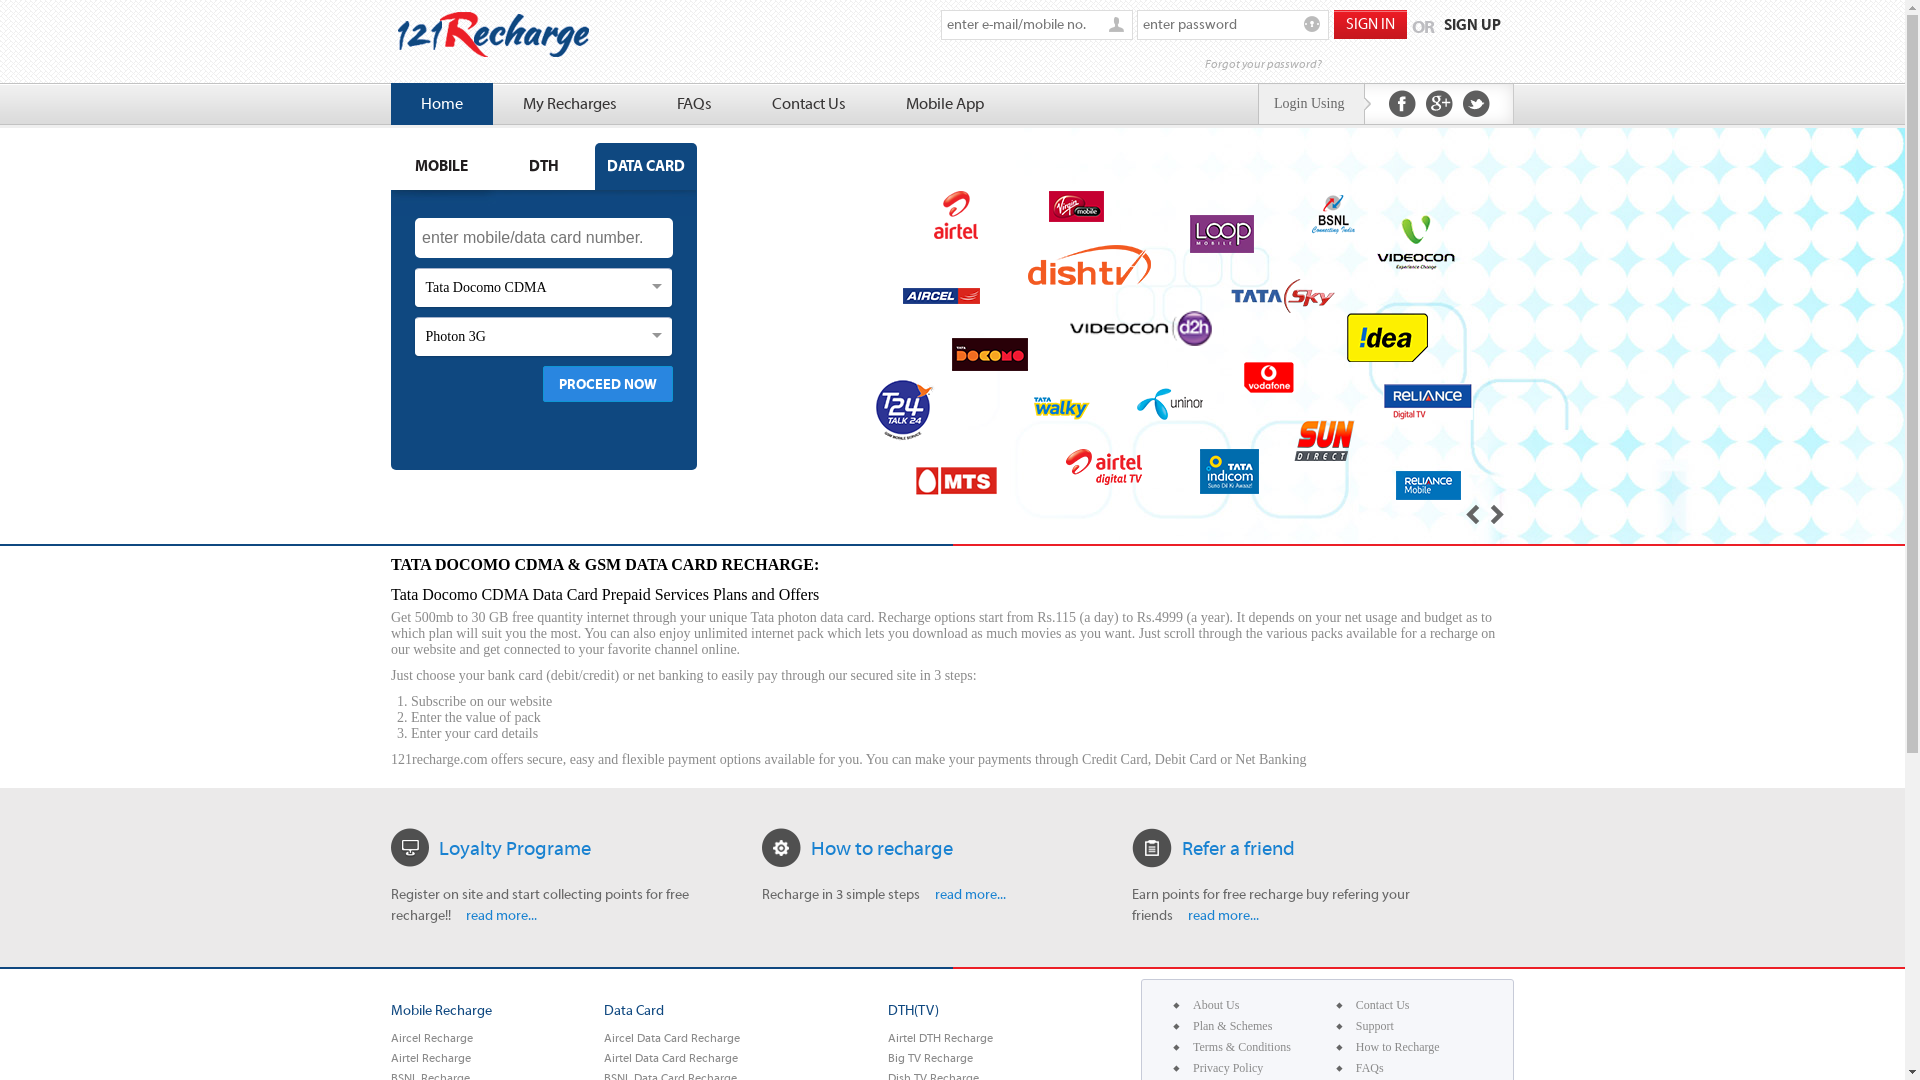 Image resolution: width=1920 pixels, height=1080 pixels. I want to click on Airtel DTH Recharge, so click(940, 1038).